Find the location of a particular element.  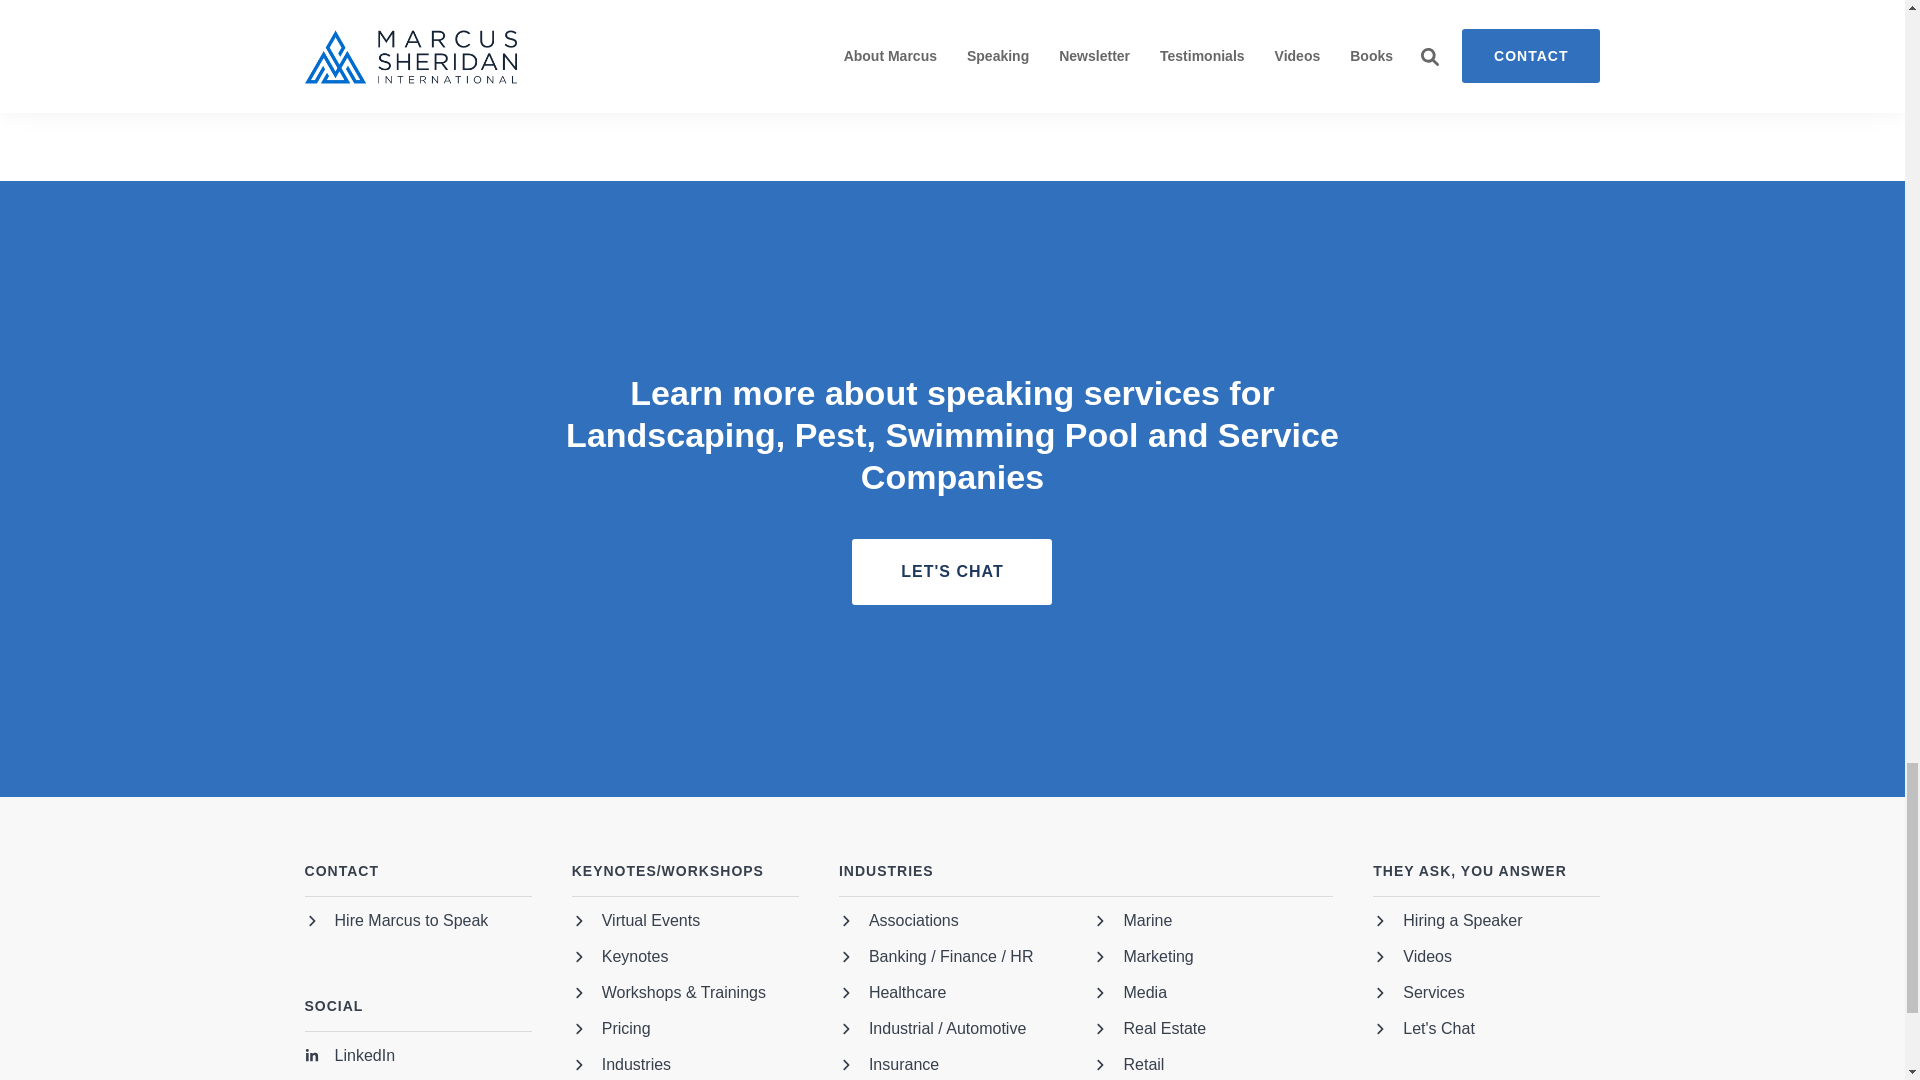

Healthcare is located at coordinates (892, 995).